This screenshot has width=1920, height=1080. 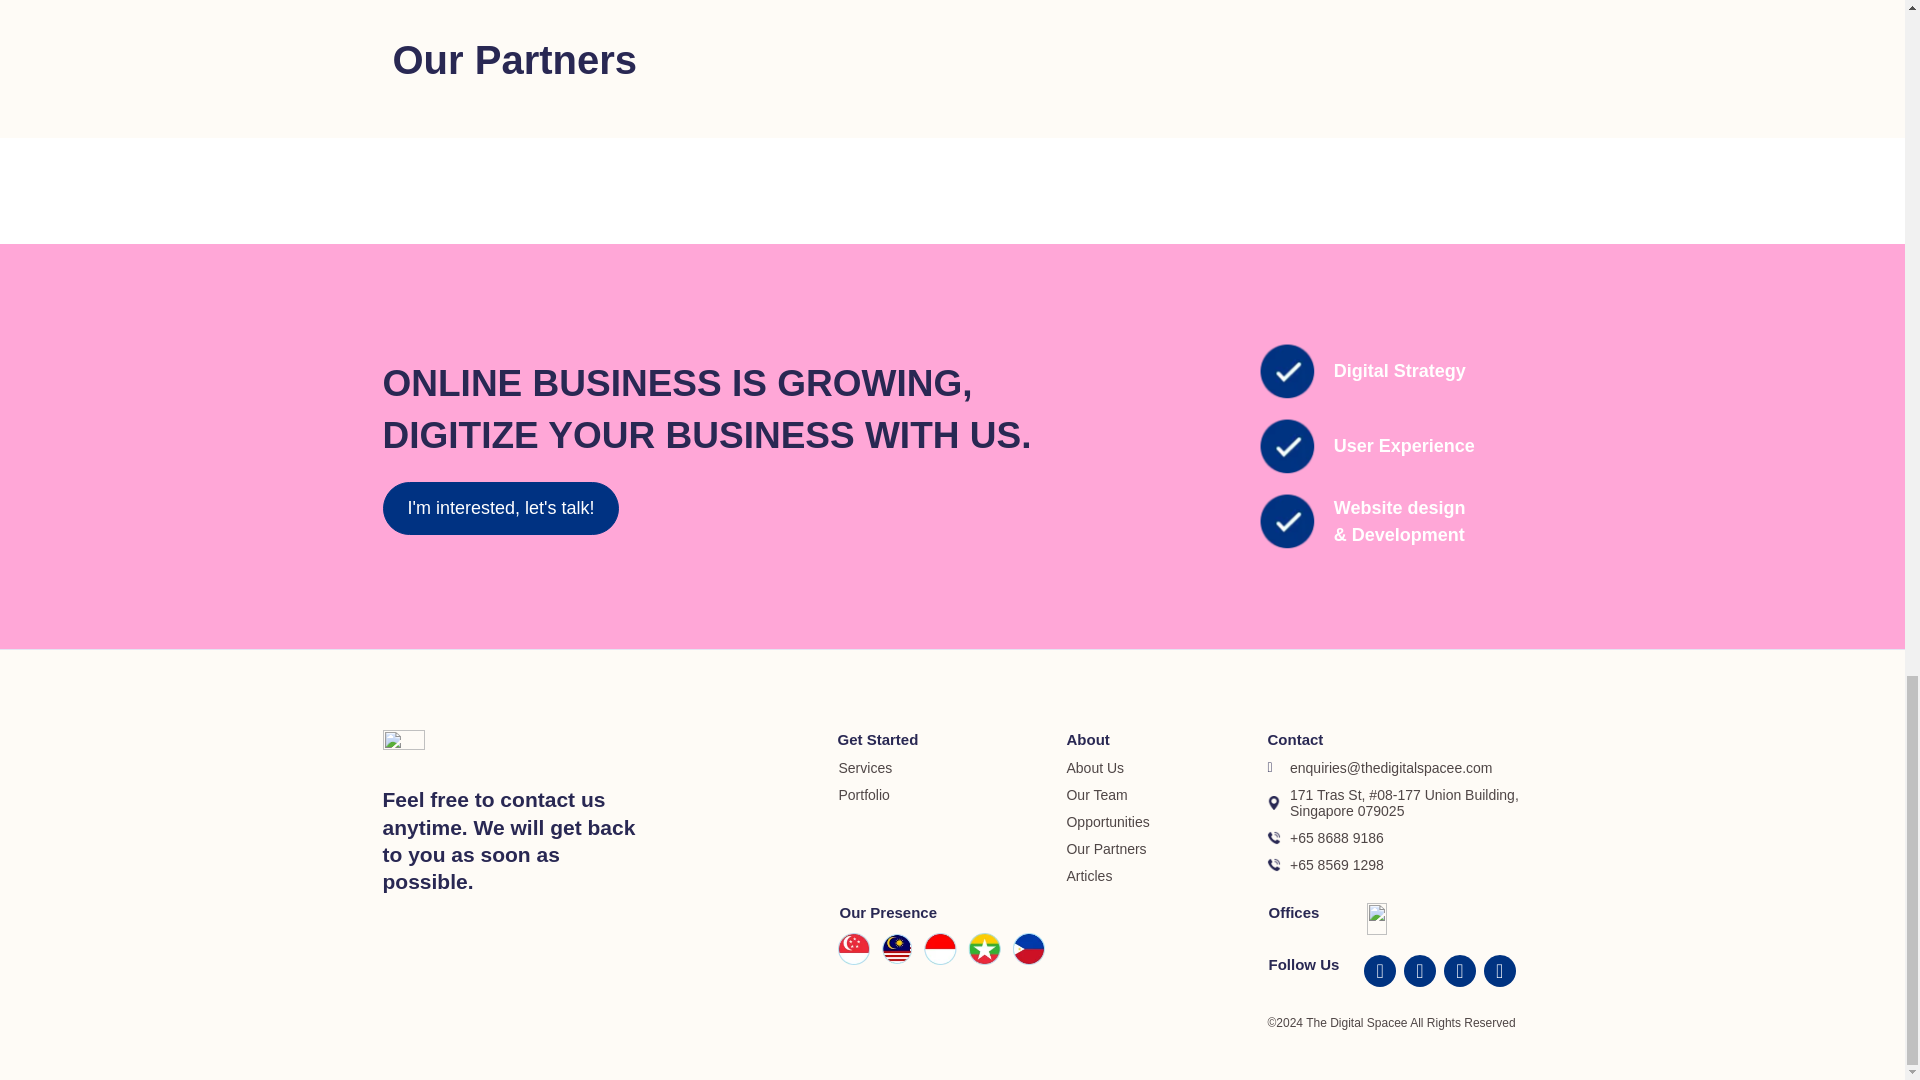 What do you see at coordinates (1166, 849) in the screenshot?
I see `Our Partners` at bounding box center [1166, 849].